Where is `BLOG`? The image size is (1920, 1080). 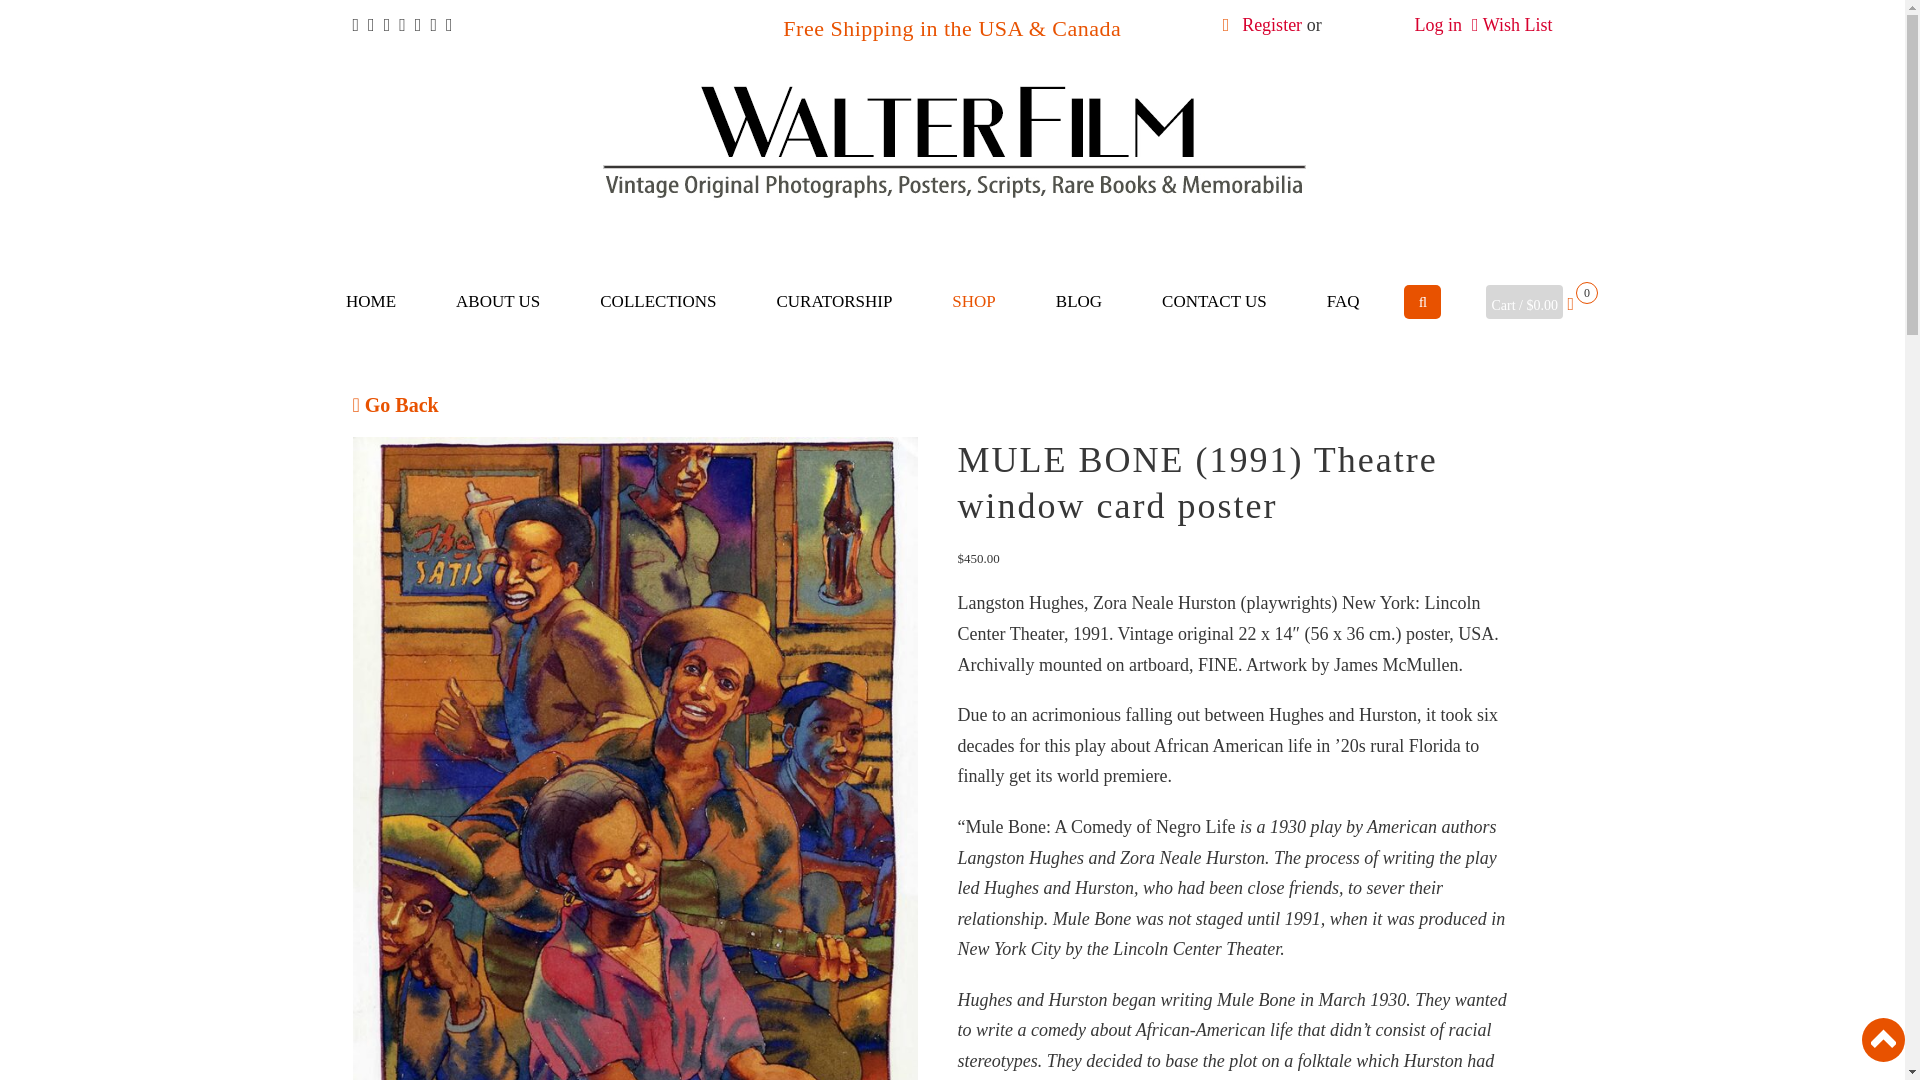
BLOG is located at coordinates (1078, 302).